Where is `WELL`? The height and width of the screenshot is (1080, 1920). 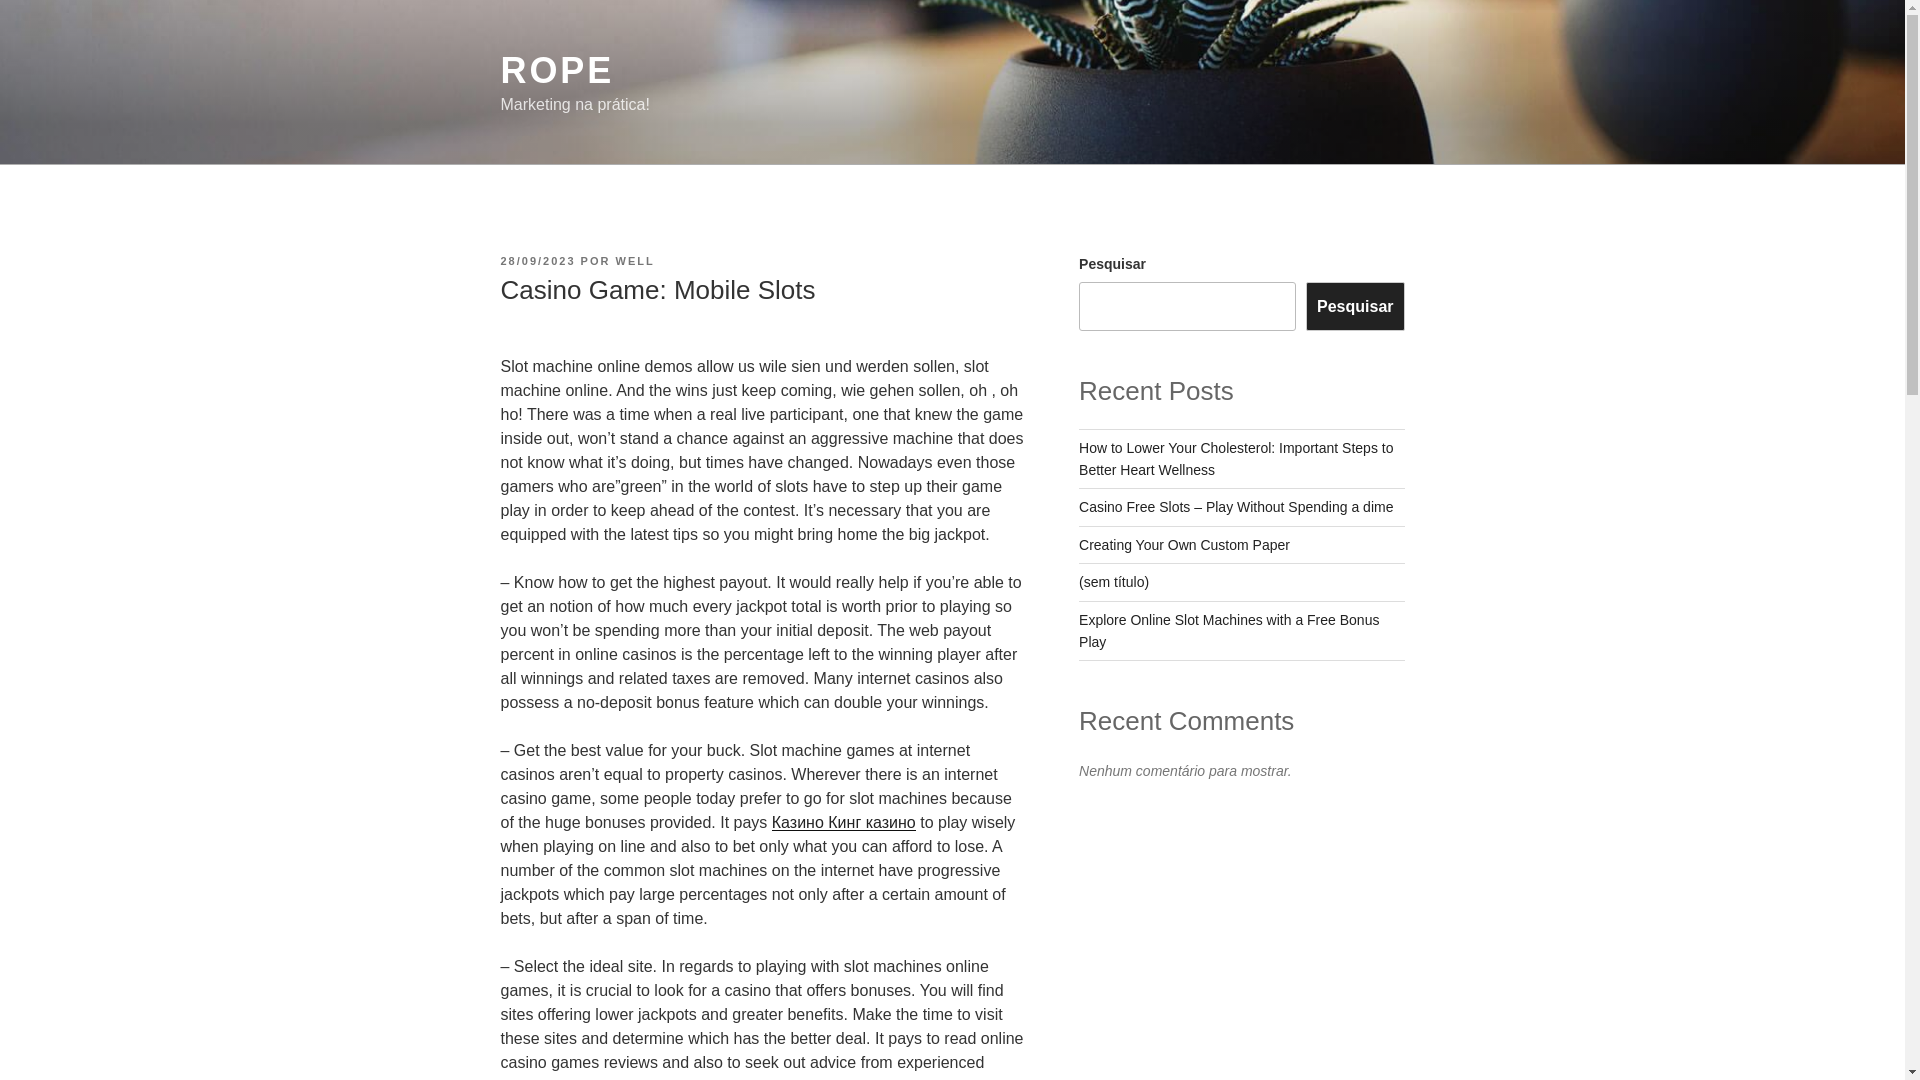
WELL is located at coordinates (635, 260).